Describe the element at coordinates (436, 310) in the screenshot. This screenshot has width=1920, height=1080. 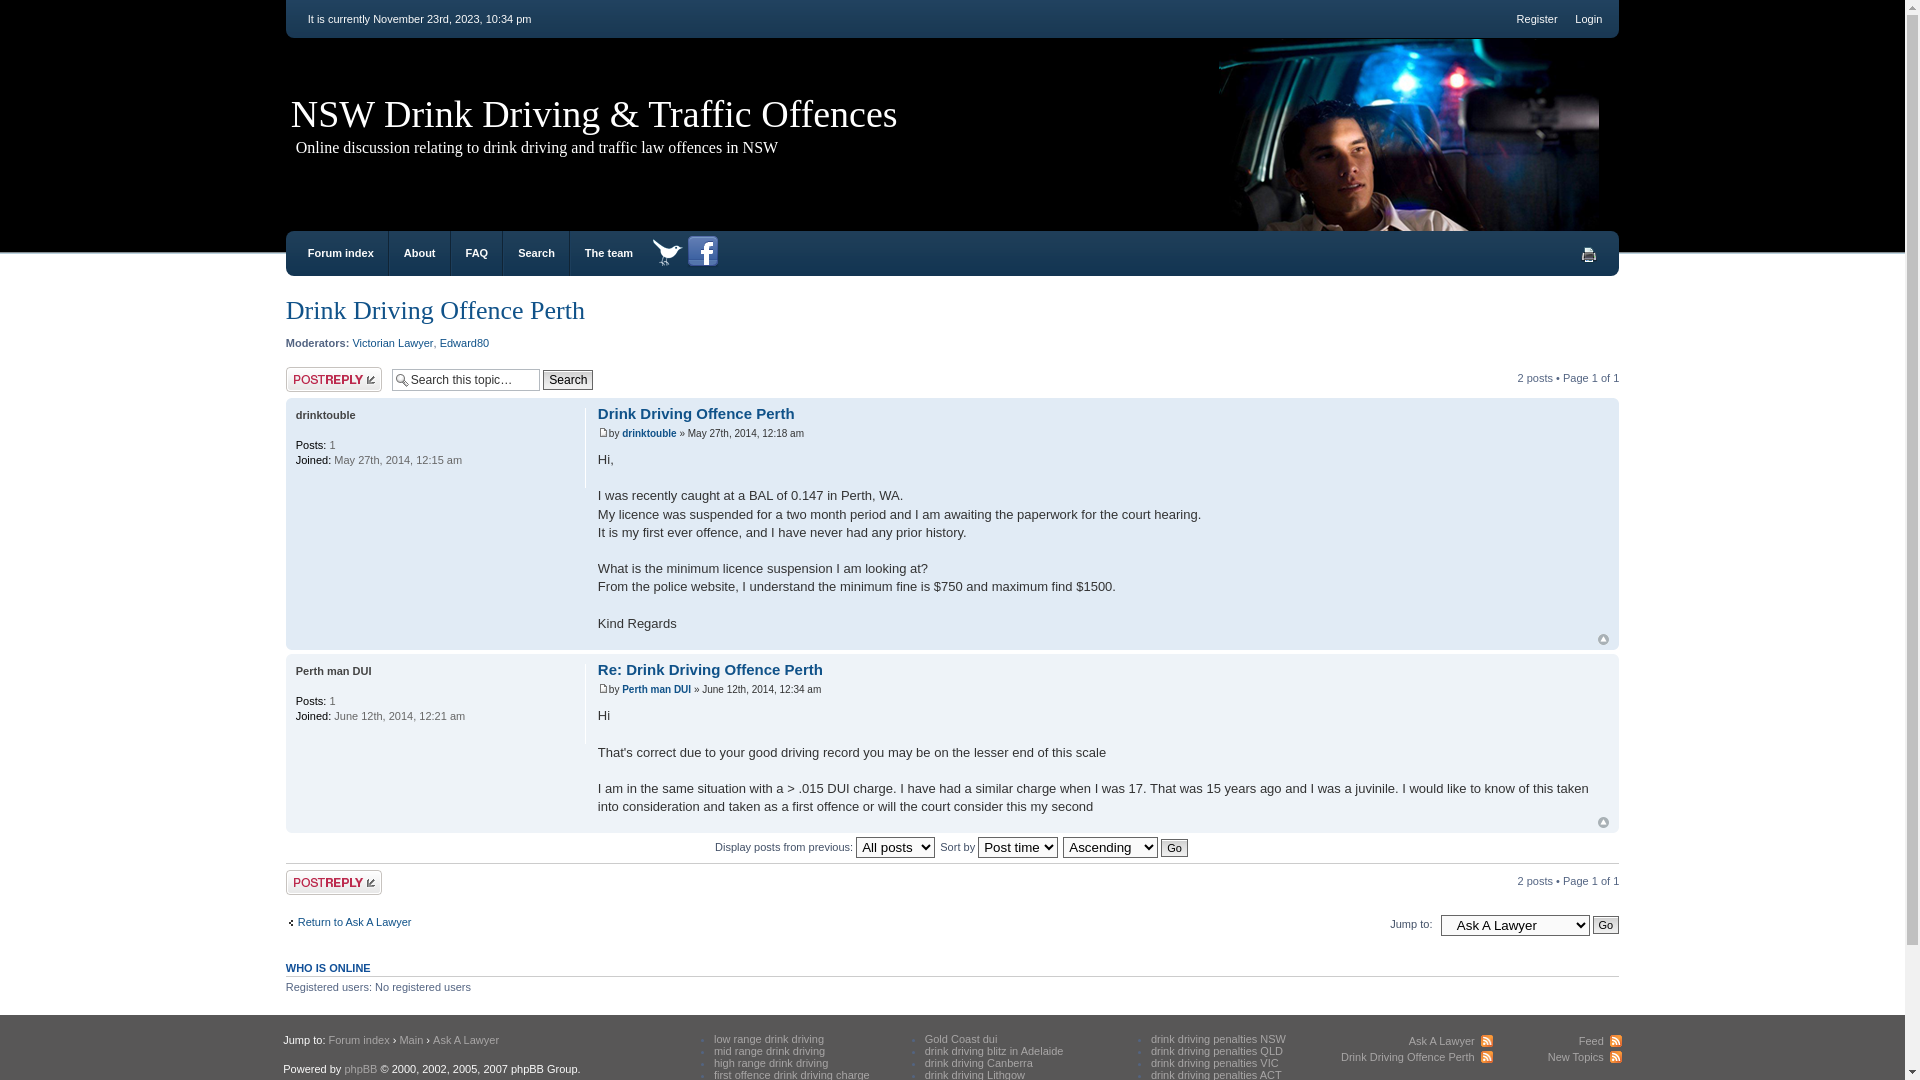
I see `Drink Driving Offence Perth` at that location.